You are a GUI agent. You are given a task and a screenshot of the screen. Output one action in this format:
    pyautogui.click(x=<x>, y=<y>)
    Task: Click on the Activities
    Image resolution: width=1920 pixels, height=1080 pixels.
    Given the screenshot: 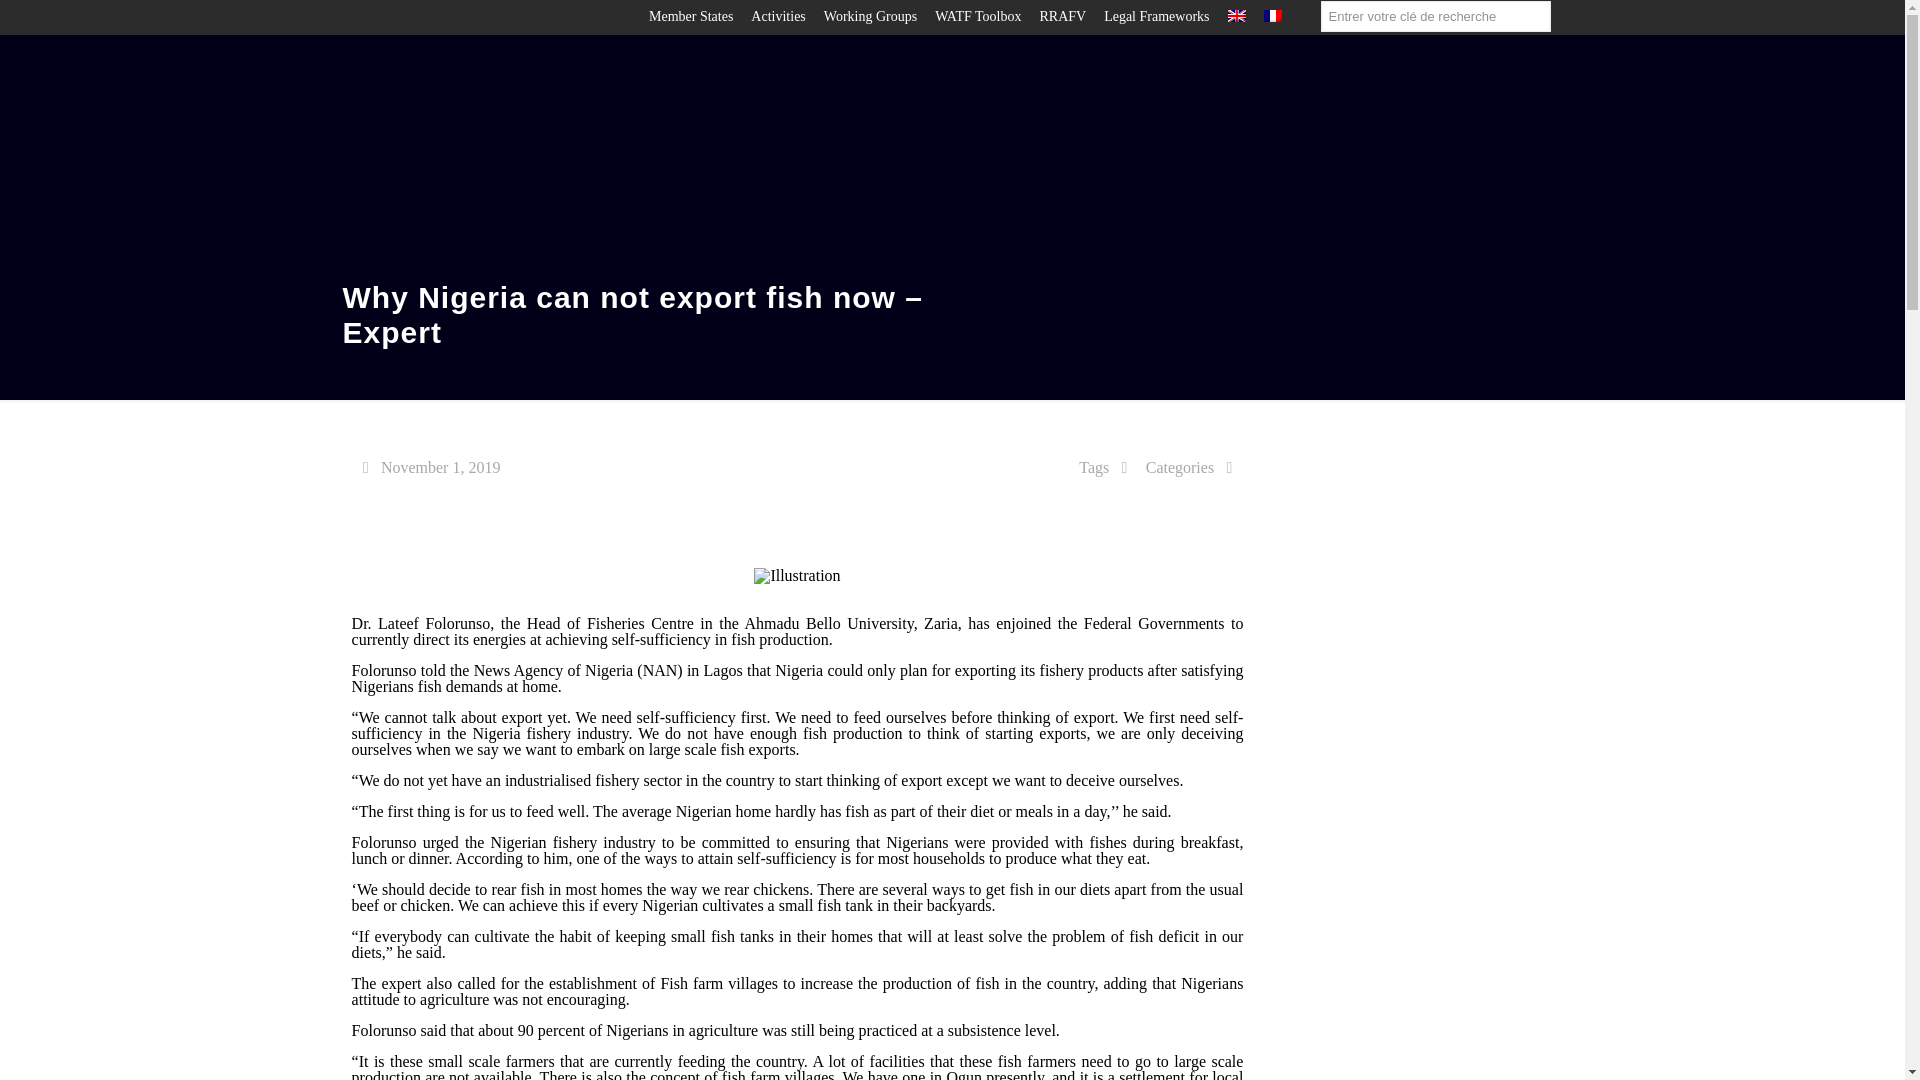 What is the action you would take?
    pyautogui.click(x=777, y=16)
    